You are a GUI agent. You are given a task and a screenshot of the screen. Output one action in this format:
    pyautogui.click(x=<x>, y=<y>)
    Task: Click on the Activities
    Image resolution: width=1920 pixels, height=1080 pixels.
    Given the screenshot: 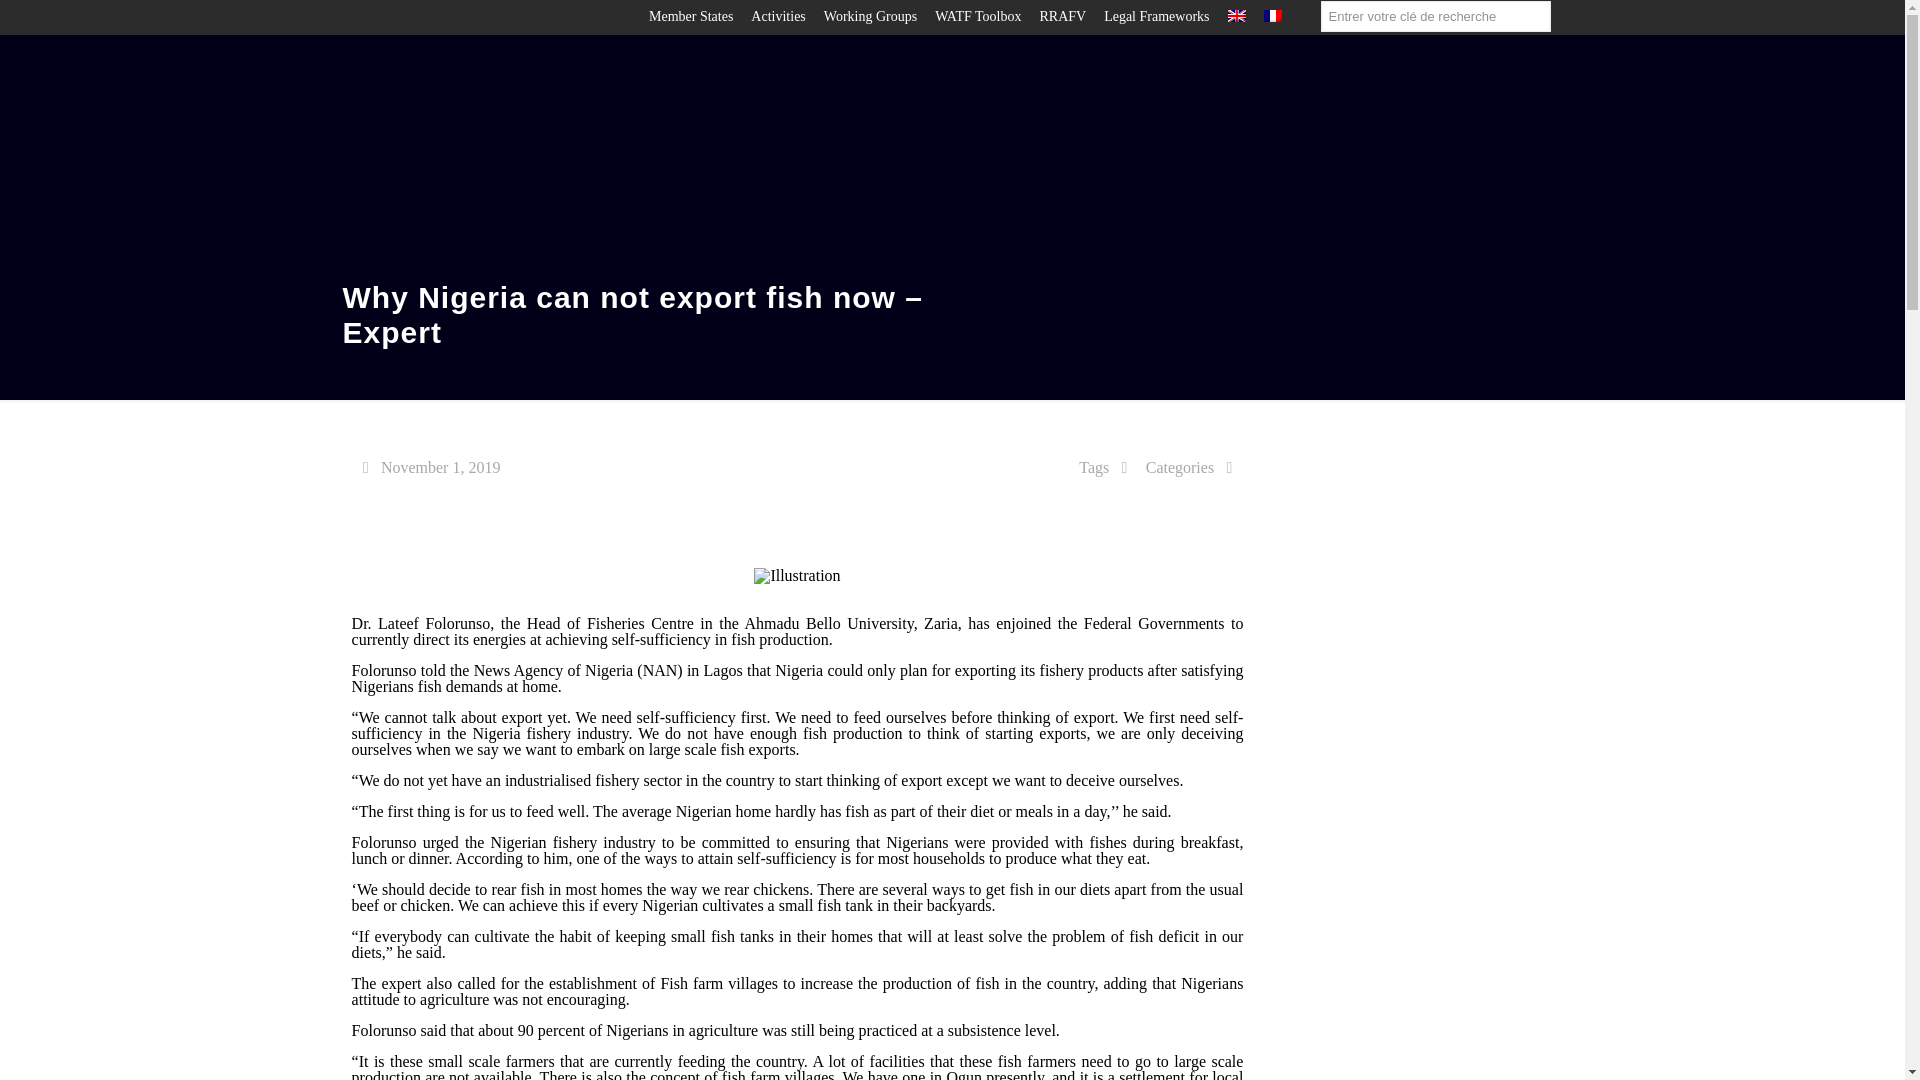 What is the action you would take?
    pyautogui.click(x=777, y=16)
    